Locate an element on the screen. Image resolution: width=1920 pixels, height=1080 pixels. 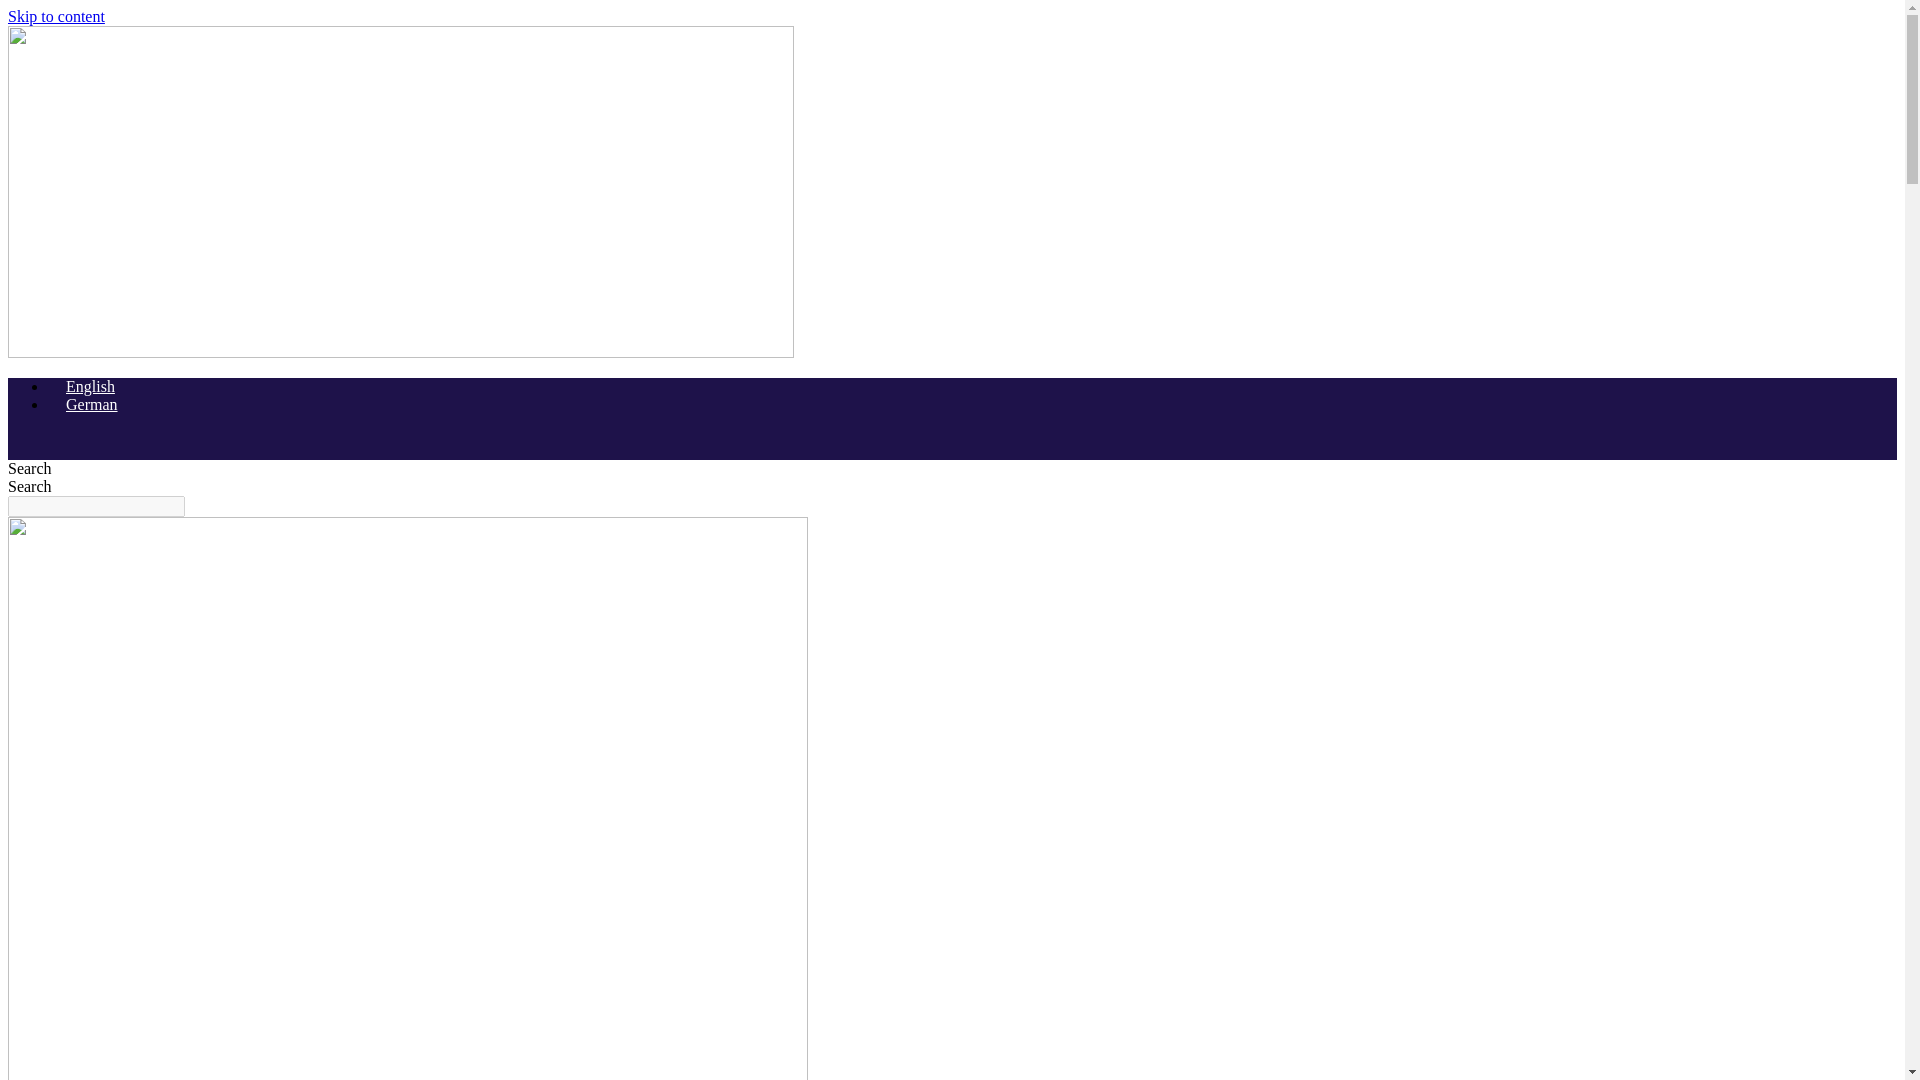
German is located at coordinates (82, 404).